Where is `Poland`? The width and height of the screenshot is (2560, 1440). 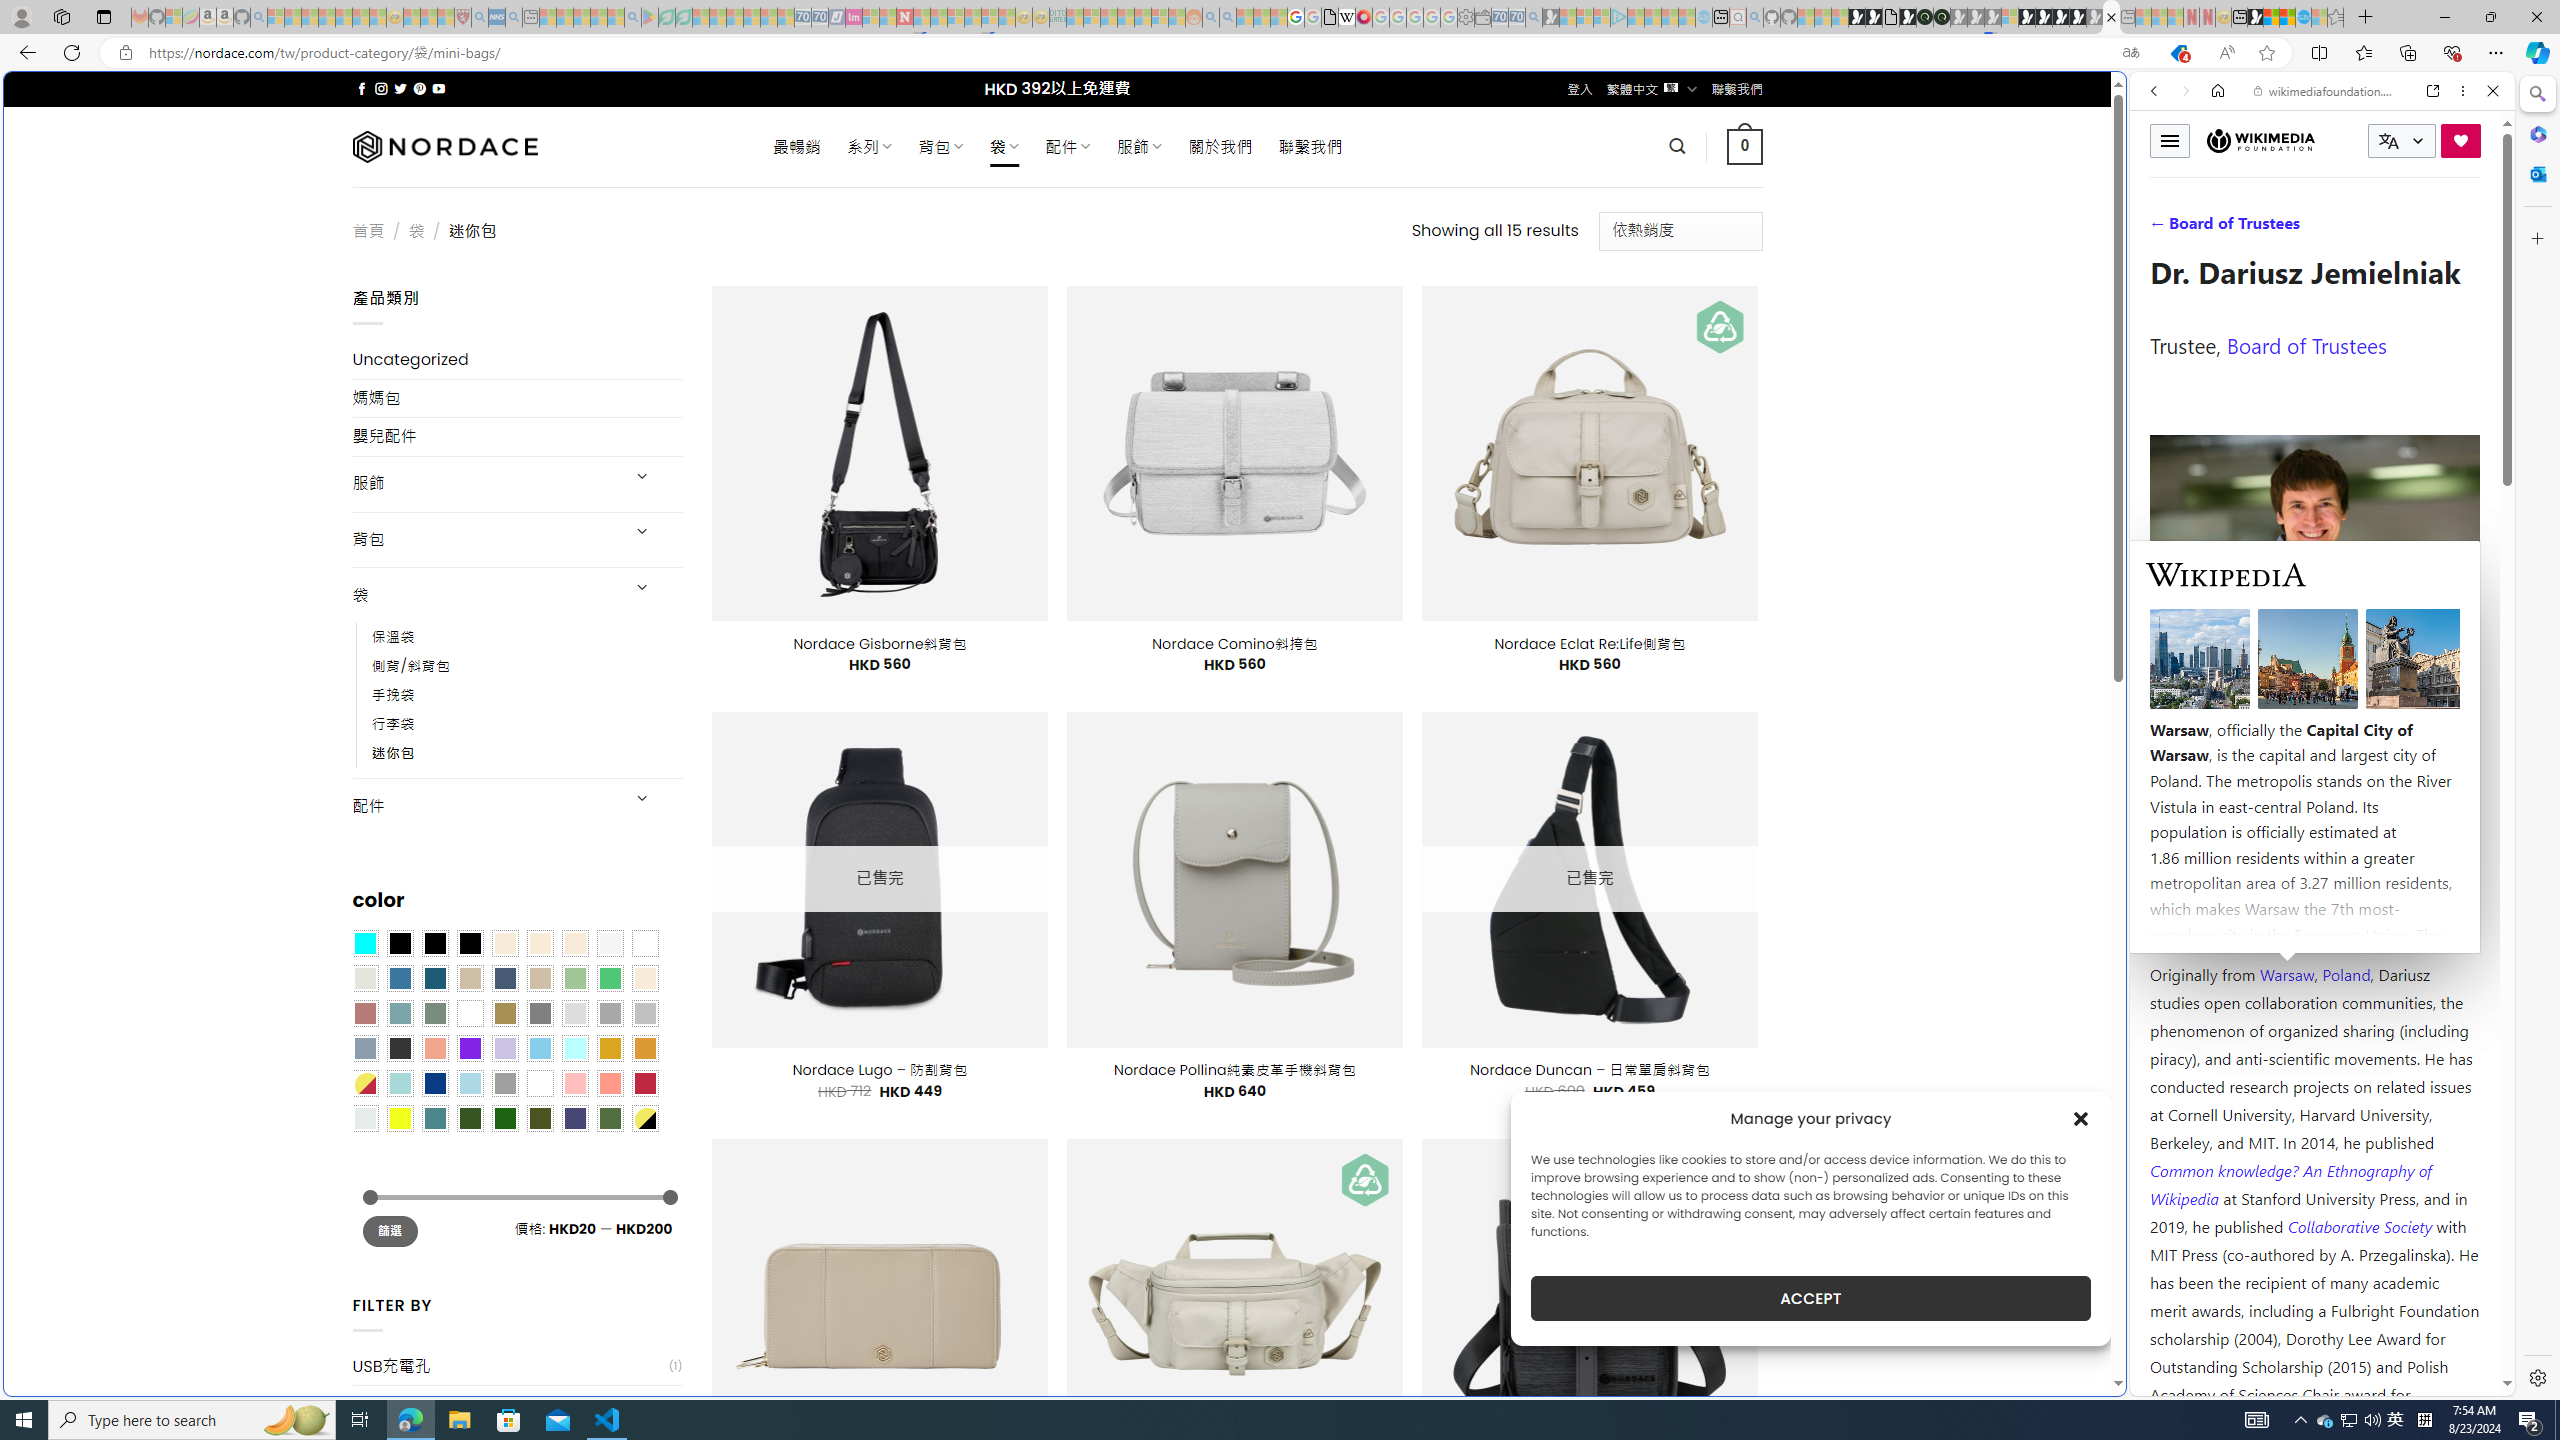
Poland is located at coordinates (2347, 974).